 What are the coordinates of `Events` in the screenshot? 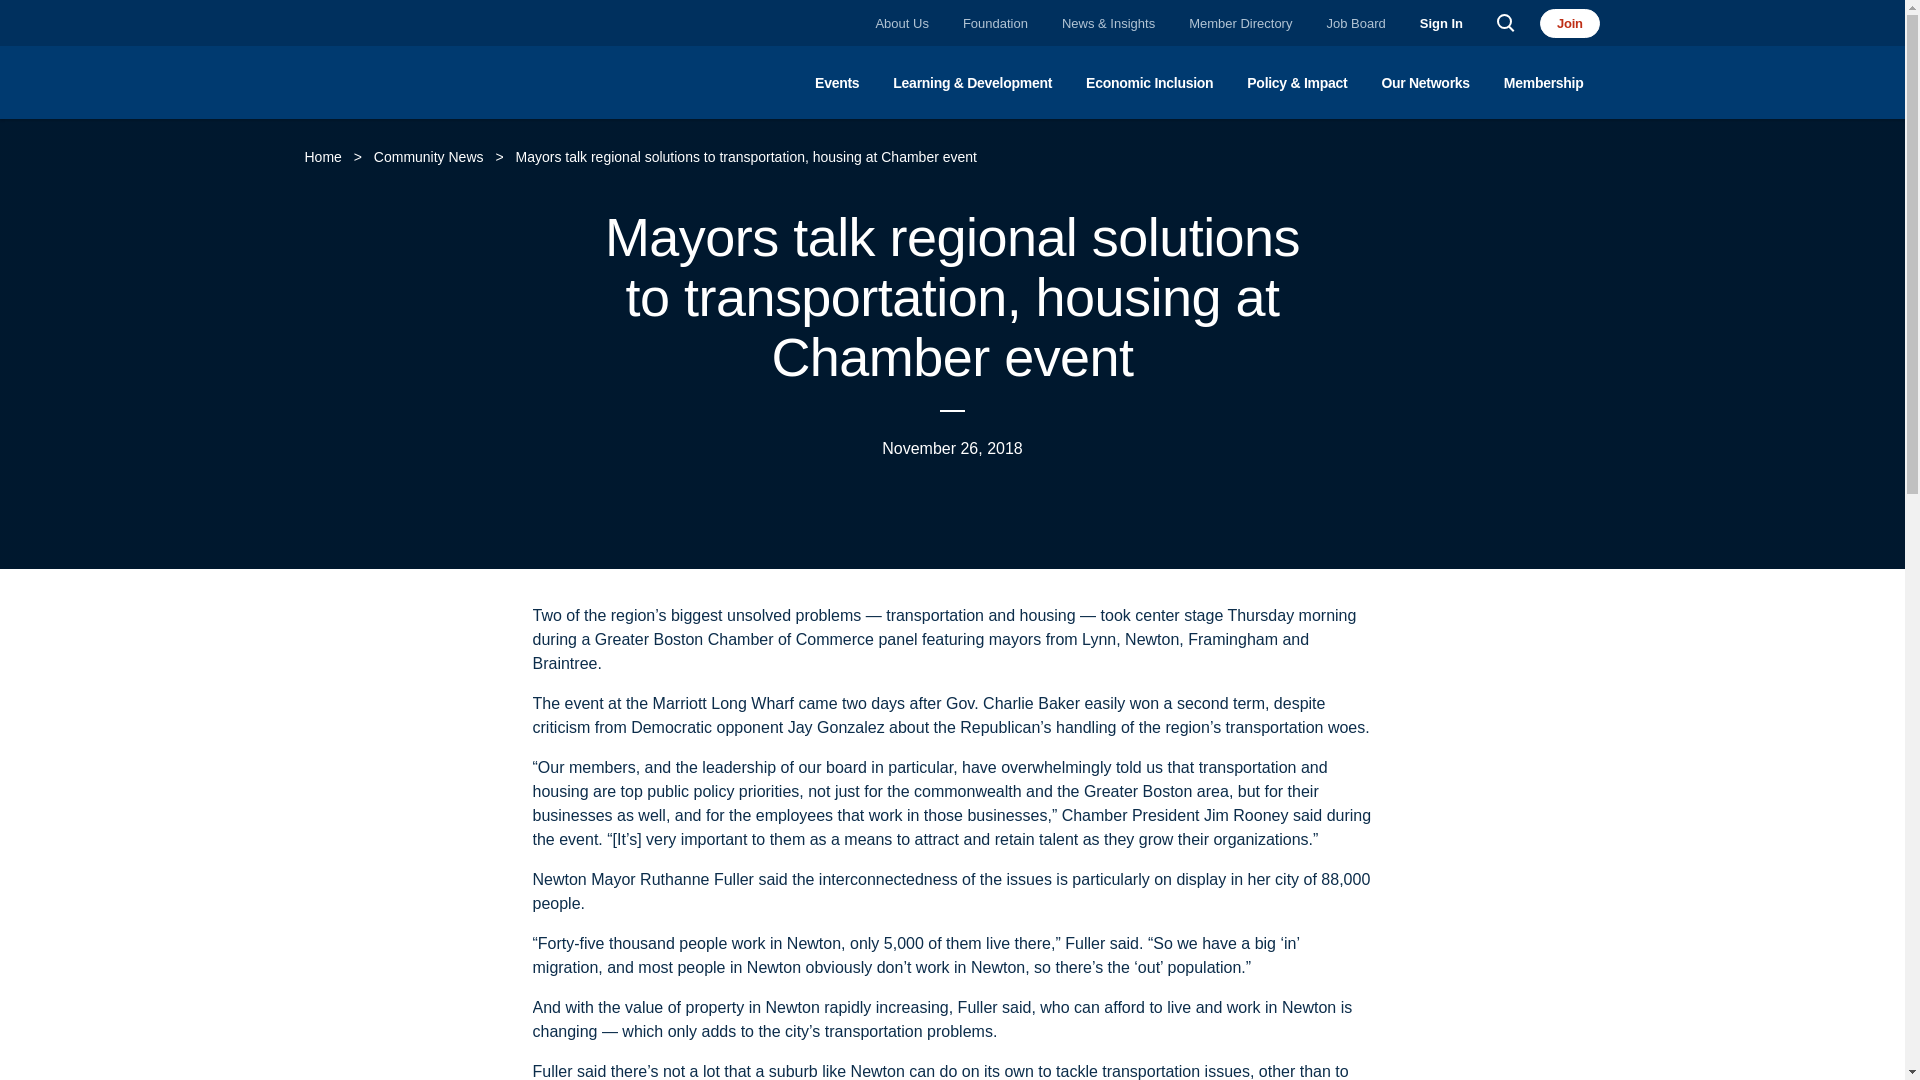 It's located at (836, 96).